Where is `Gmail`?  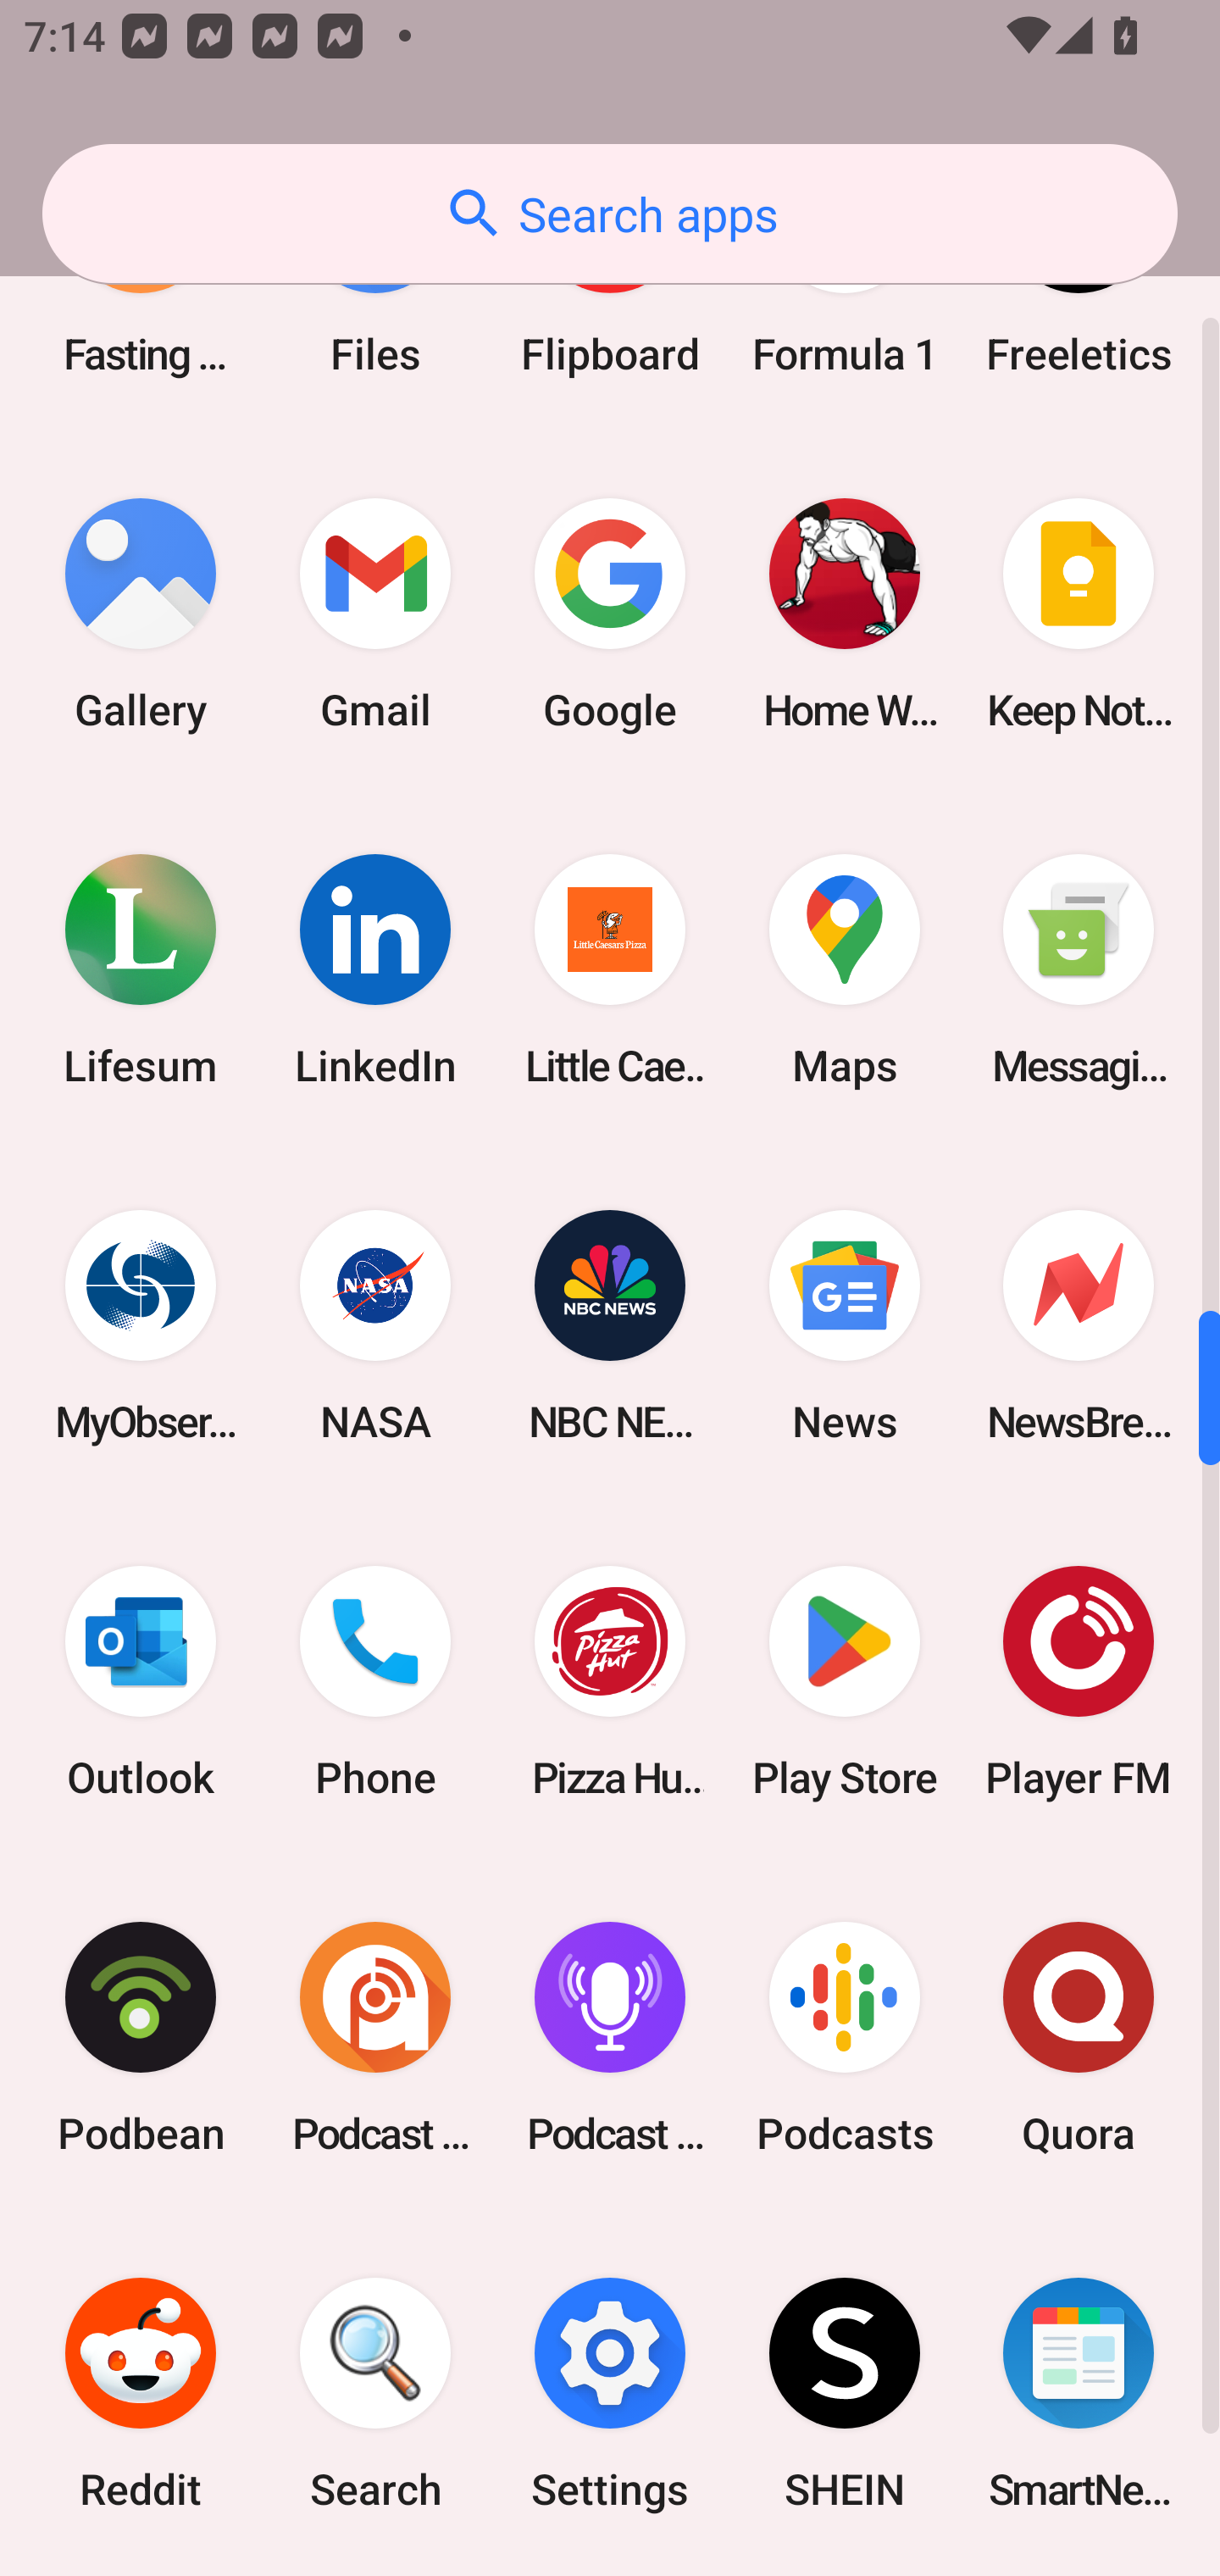
Gmail is located at coordinates (375, 613).